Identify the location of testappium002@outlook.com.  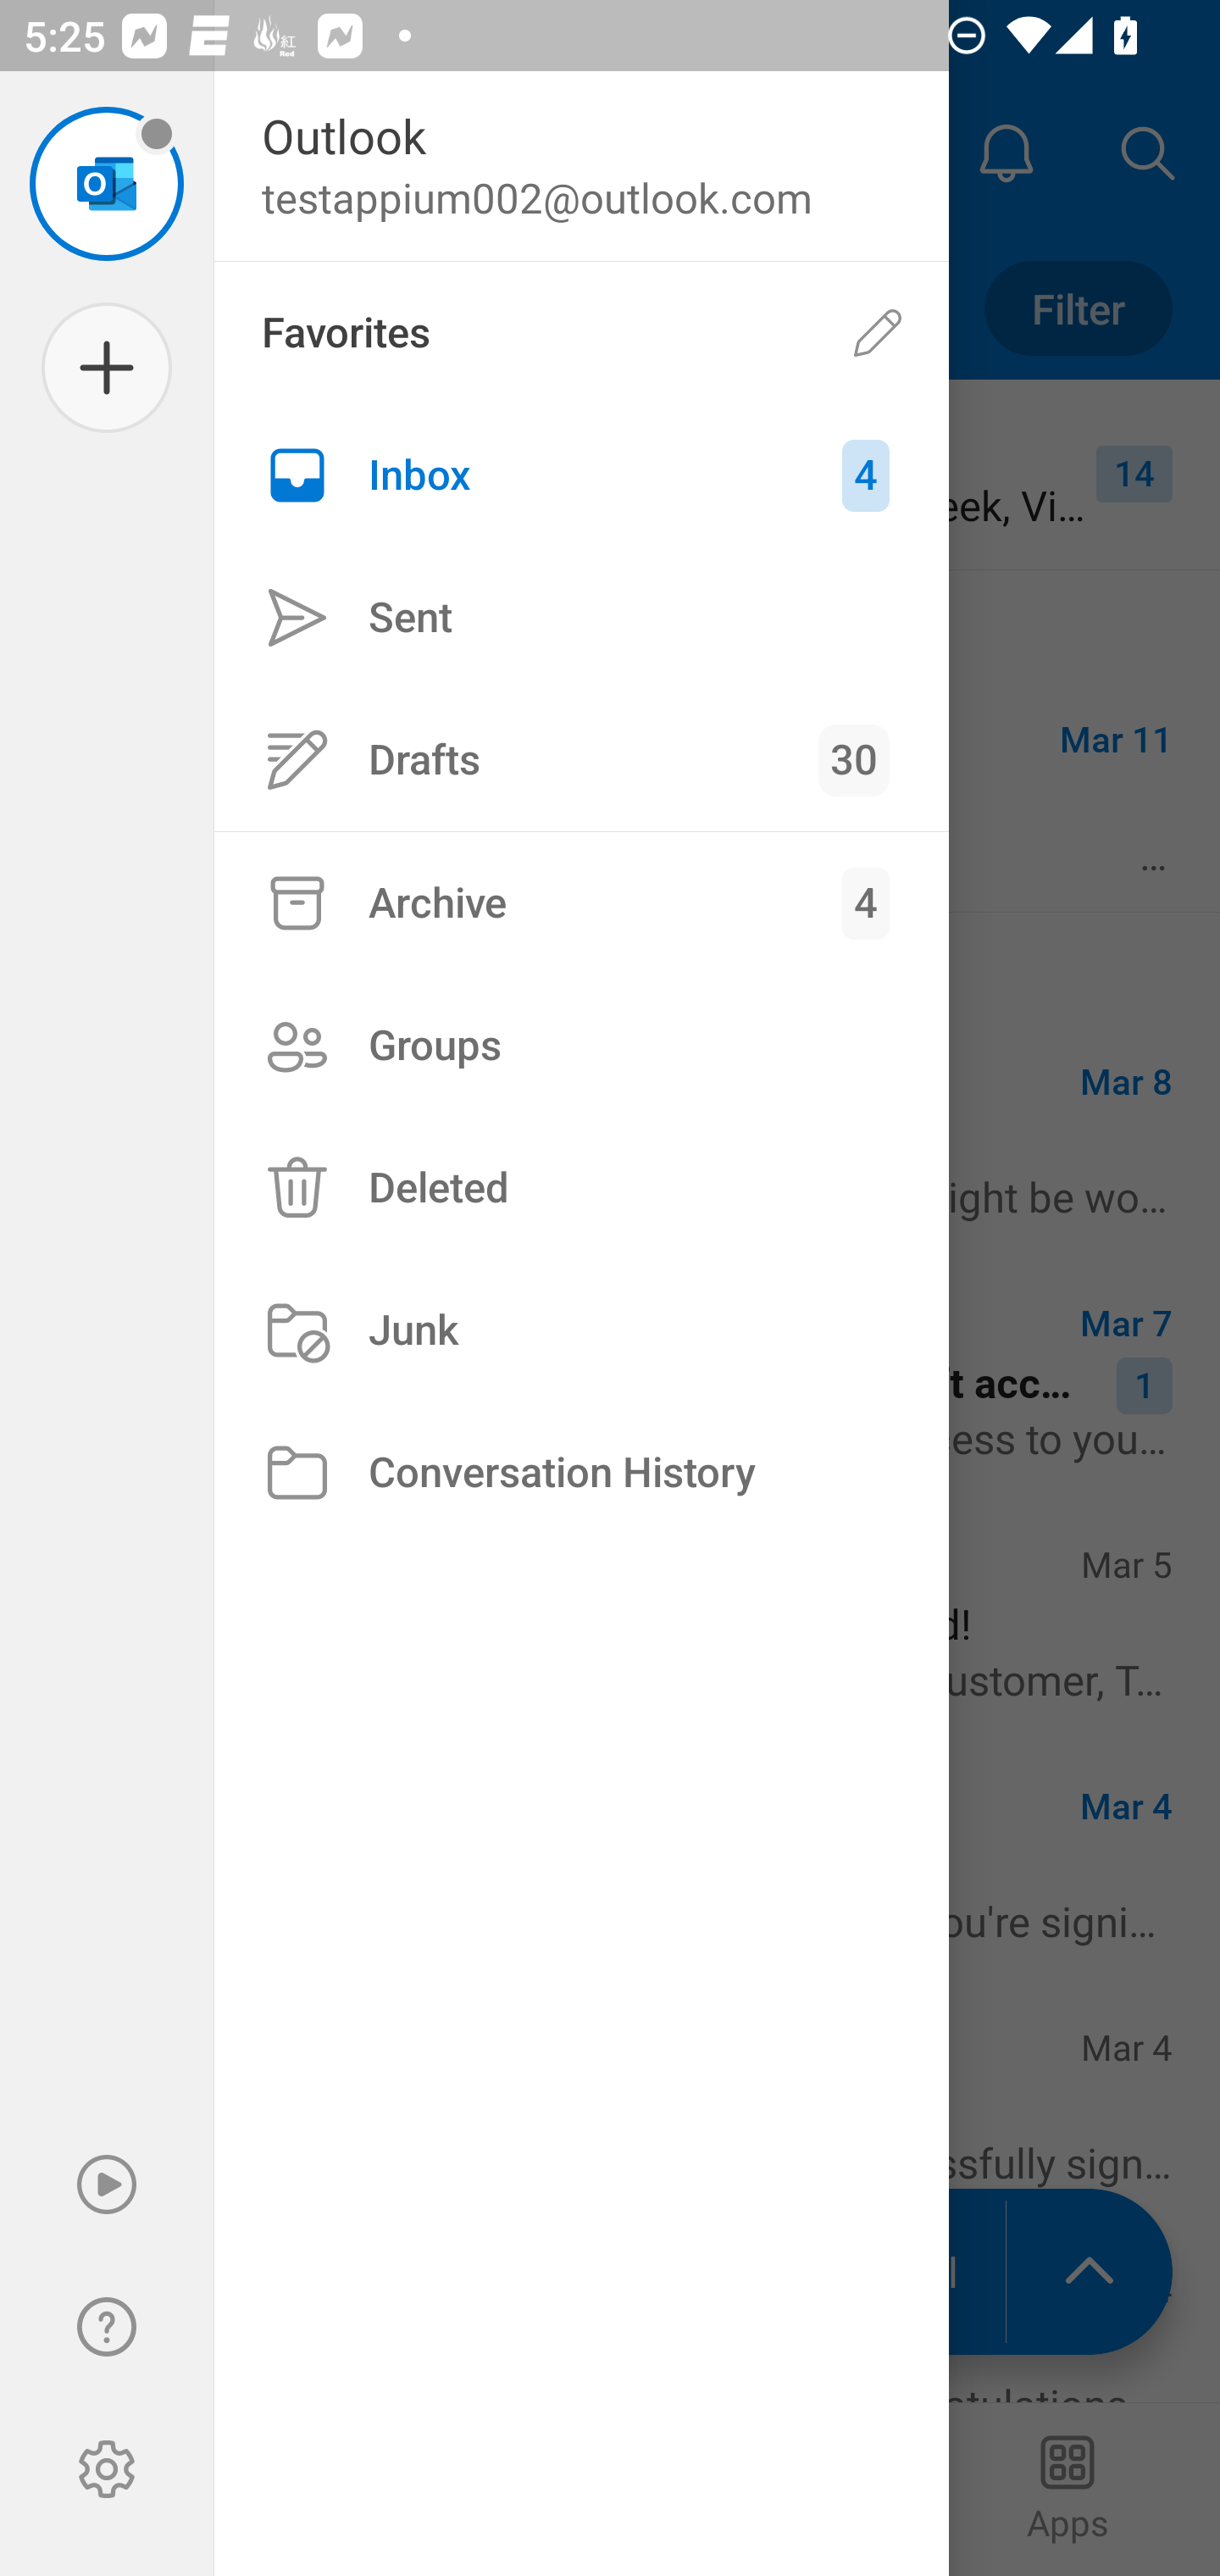
(107, 183).